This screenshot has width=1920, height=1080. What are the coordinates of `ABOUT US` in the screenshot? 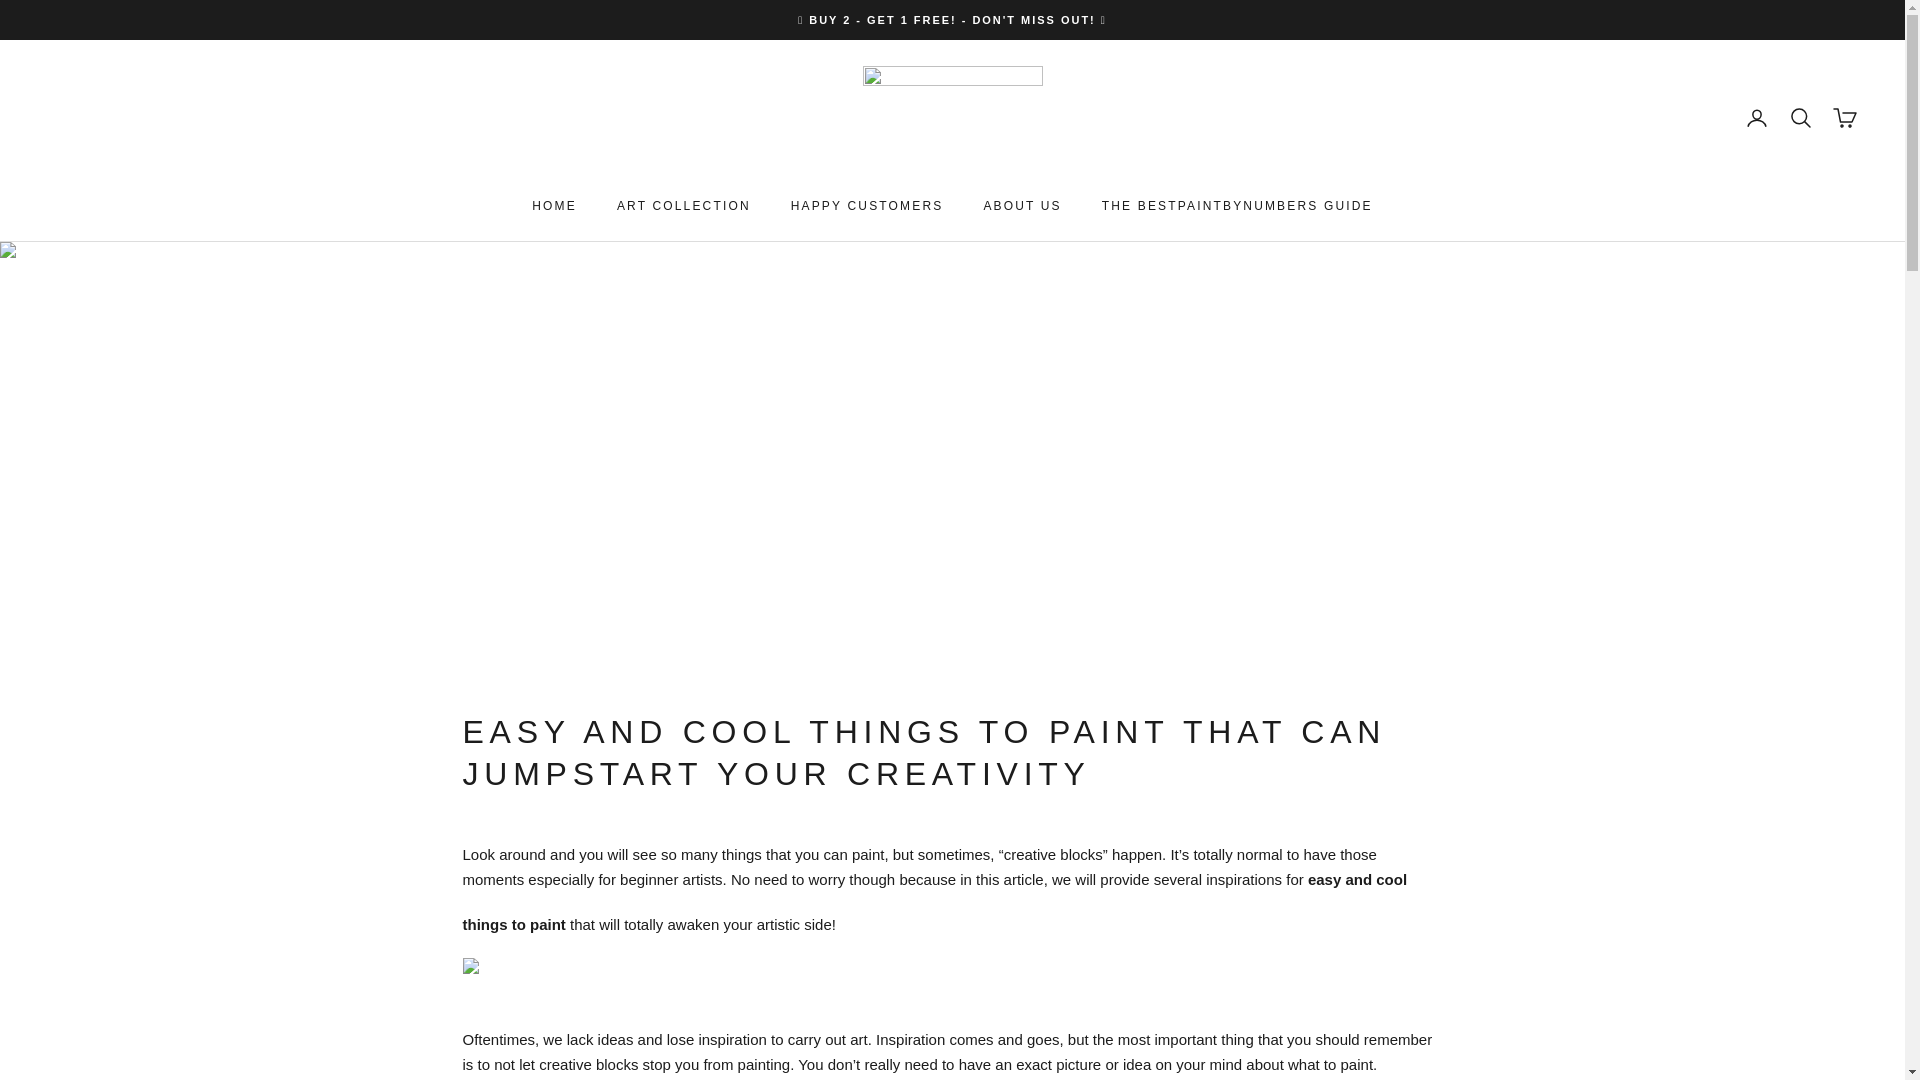 It's located at (1022, 206).